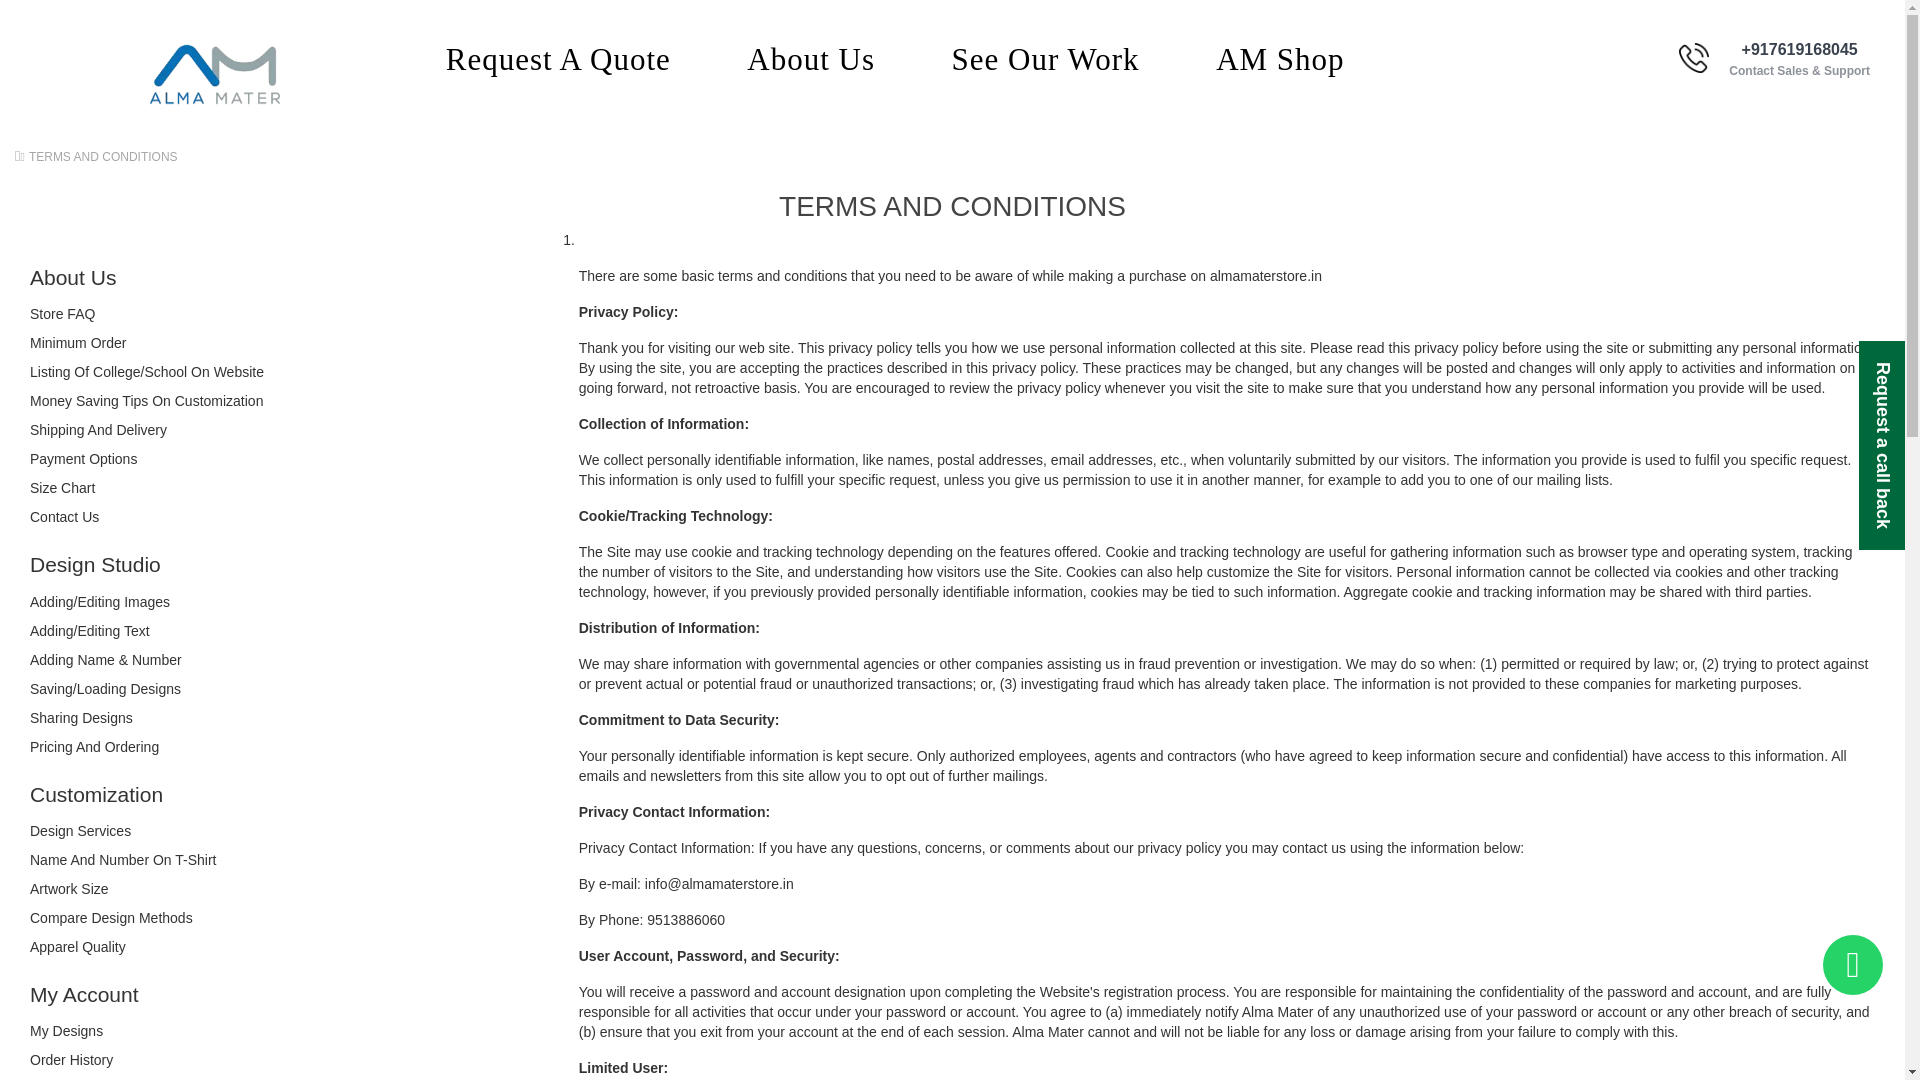  Describe the element at coordinates (214, 74) in the screenshot. I see `Alma Mater Store` at that location.